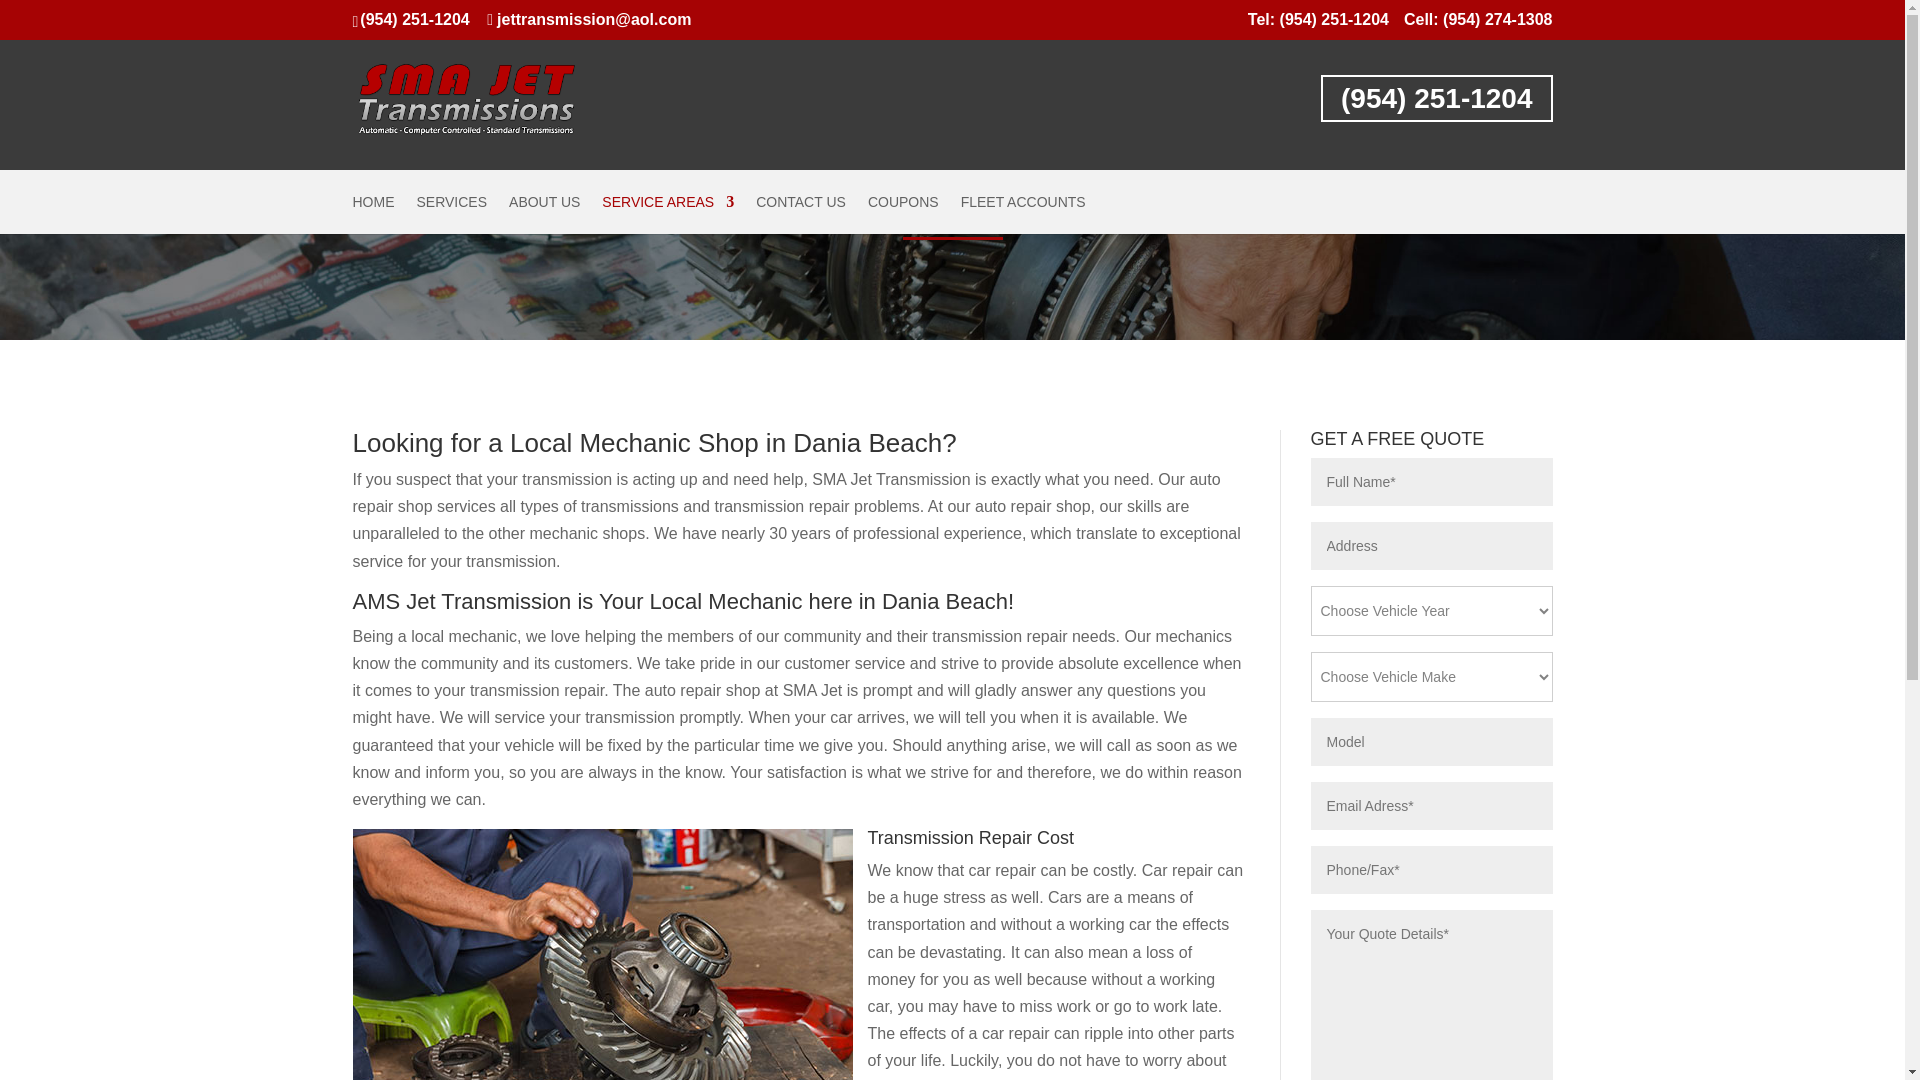 The height and width of the screenshot is (1080, 1920). I want to click on COUPONS, so click(902, 214).